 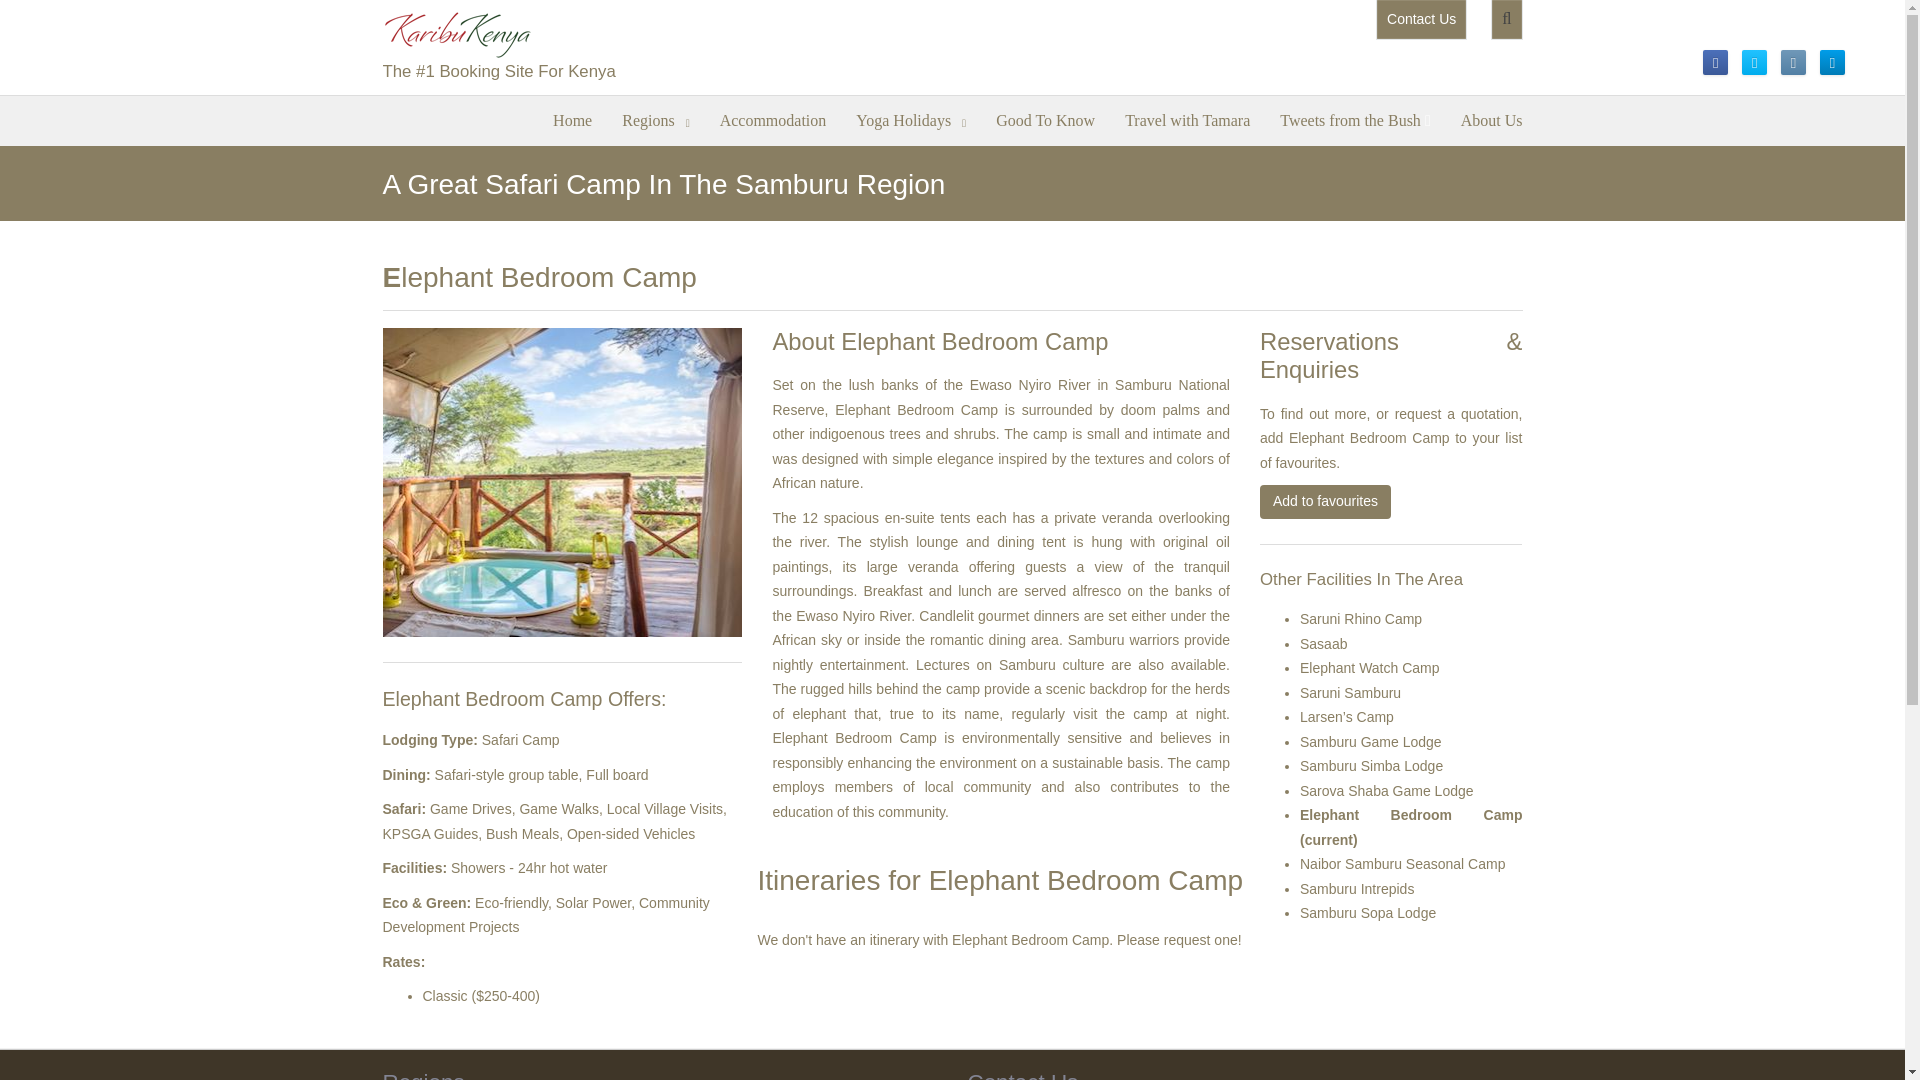 What do you see at coordinates (572, 118) in the screenshot?
I see `Home` at bounding box center [572, 118].